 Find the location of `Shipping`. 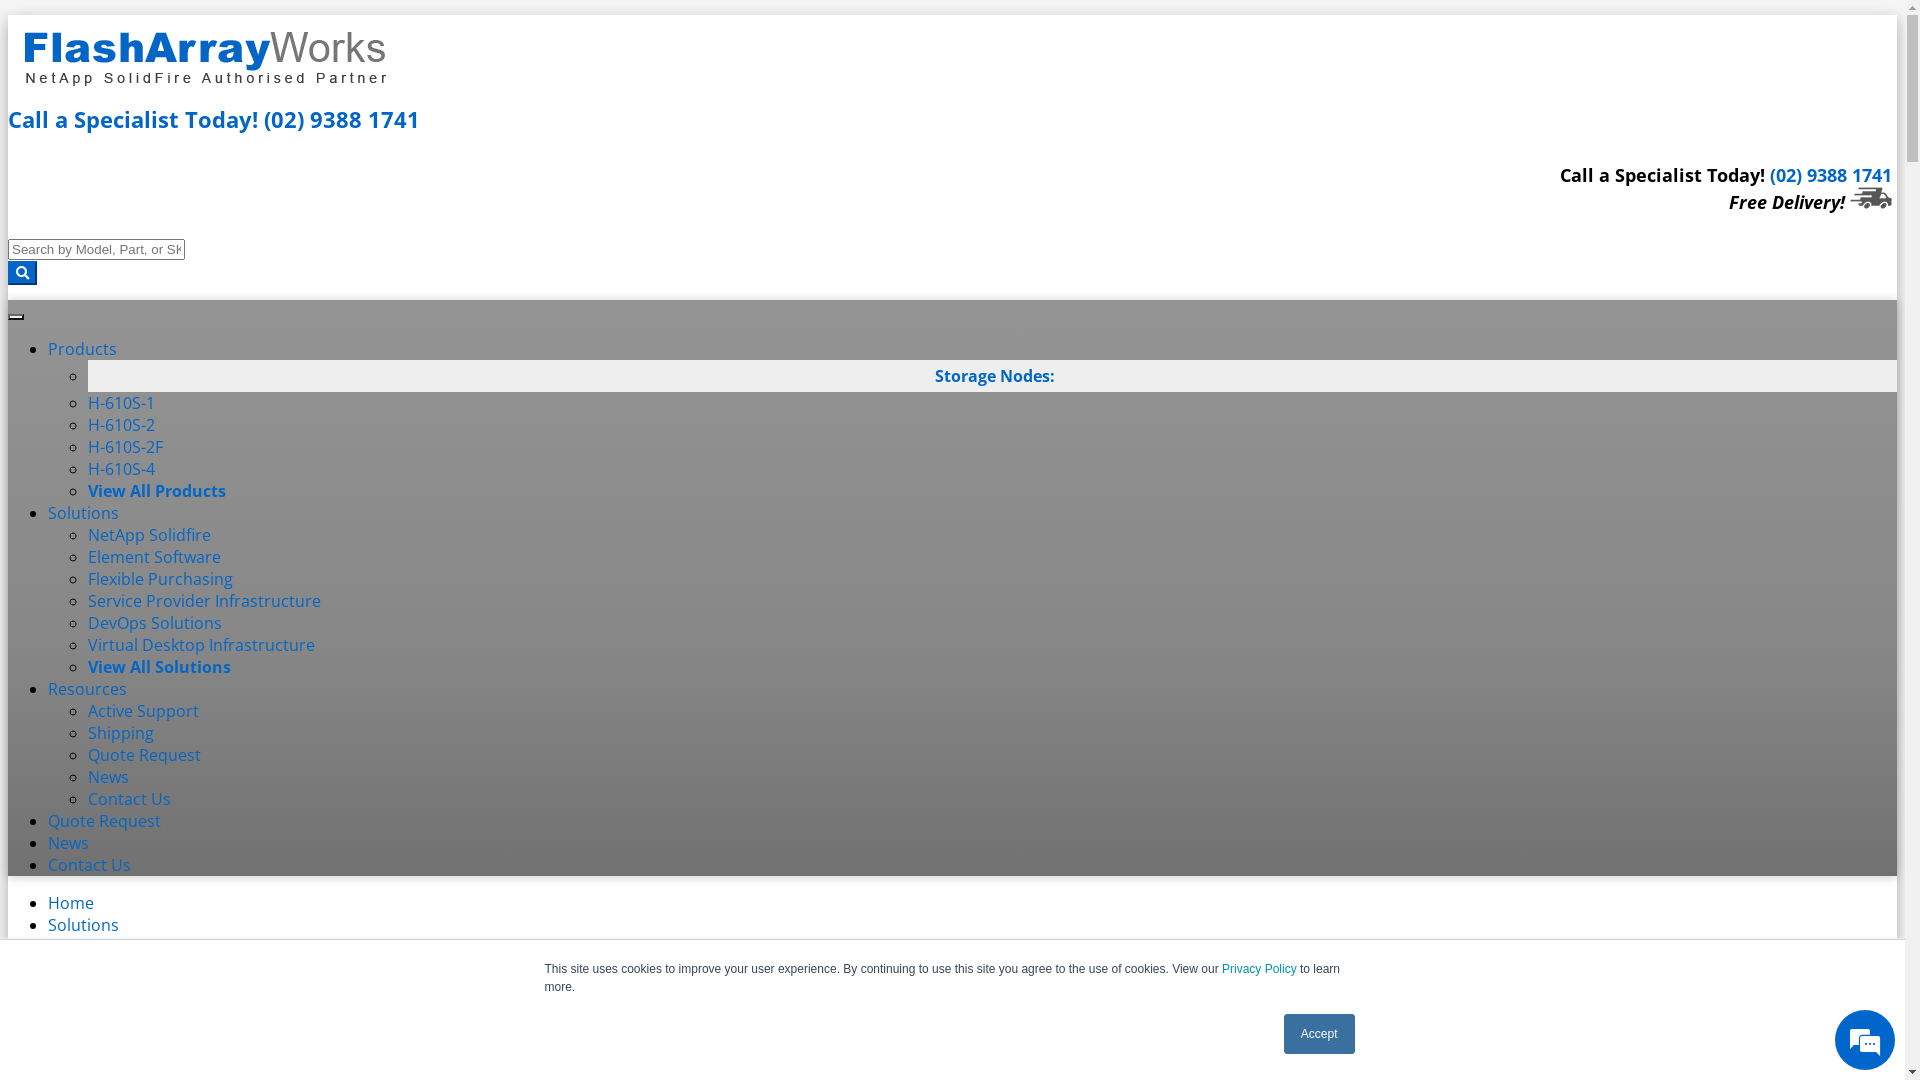

Shipping is located at coordinates (121, 733).